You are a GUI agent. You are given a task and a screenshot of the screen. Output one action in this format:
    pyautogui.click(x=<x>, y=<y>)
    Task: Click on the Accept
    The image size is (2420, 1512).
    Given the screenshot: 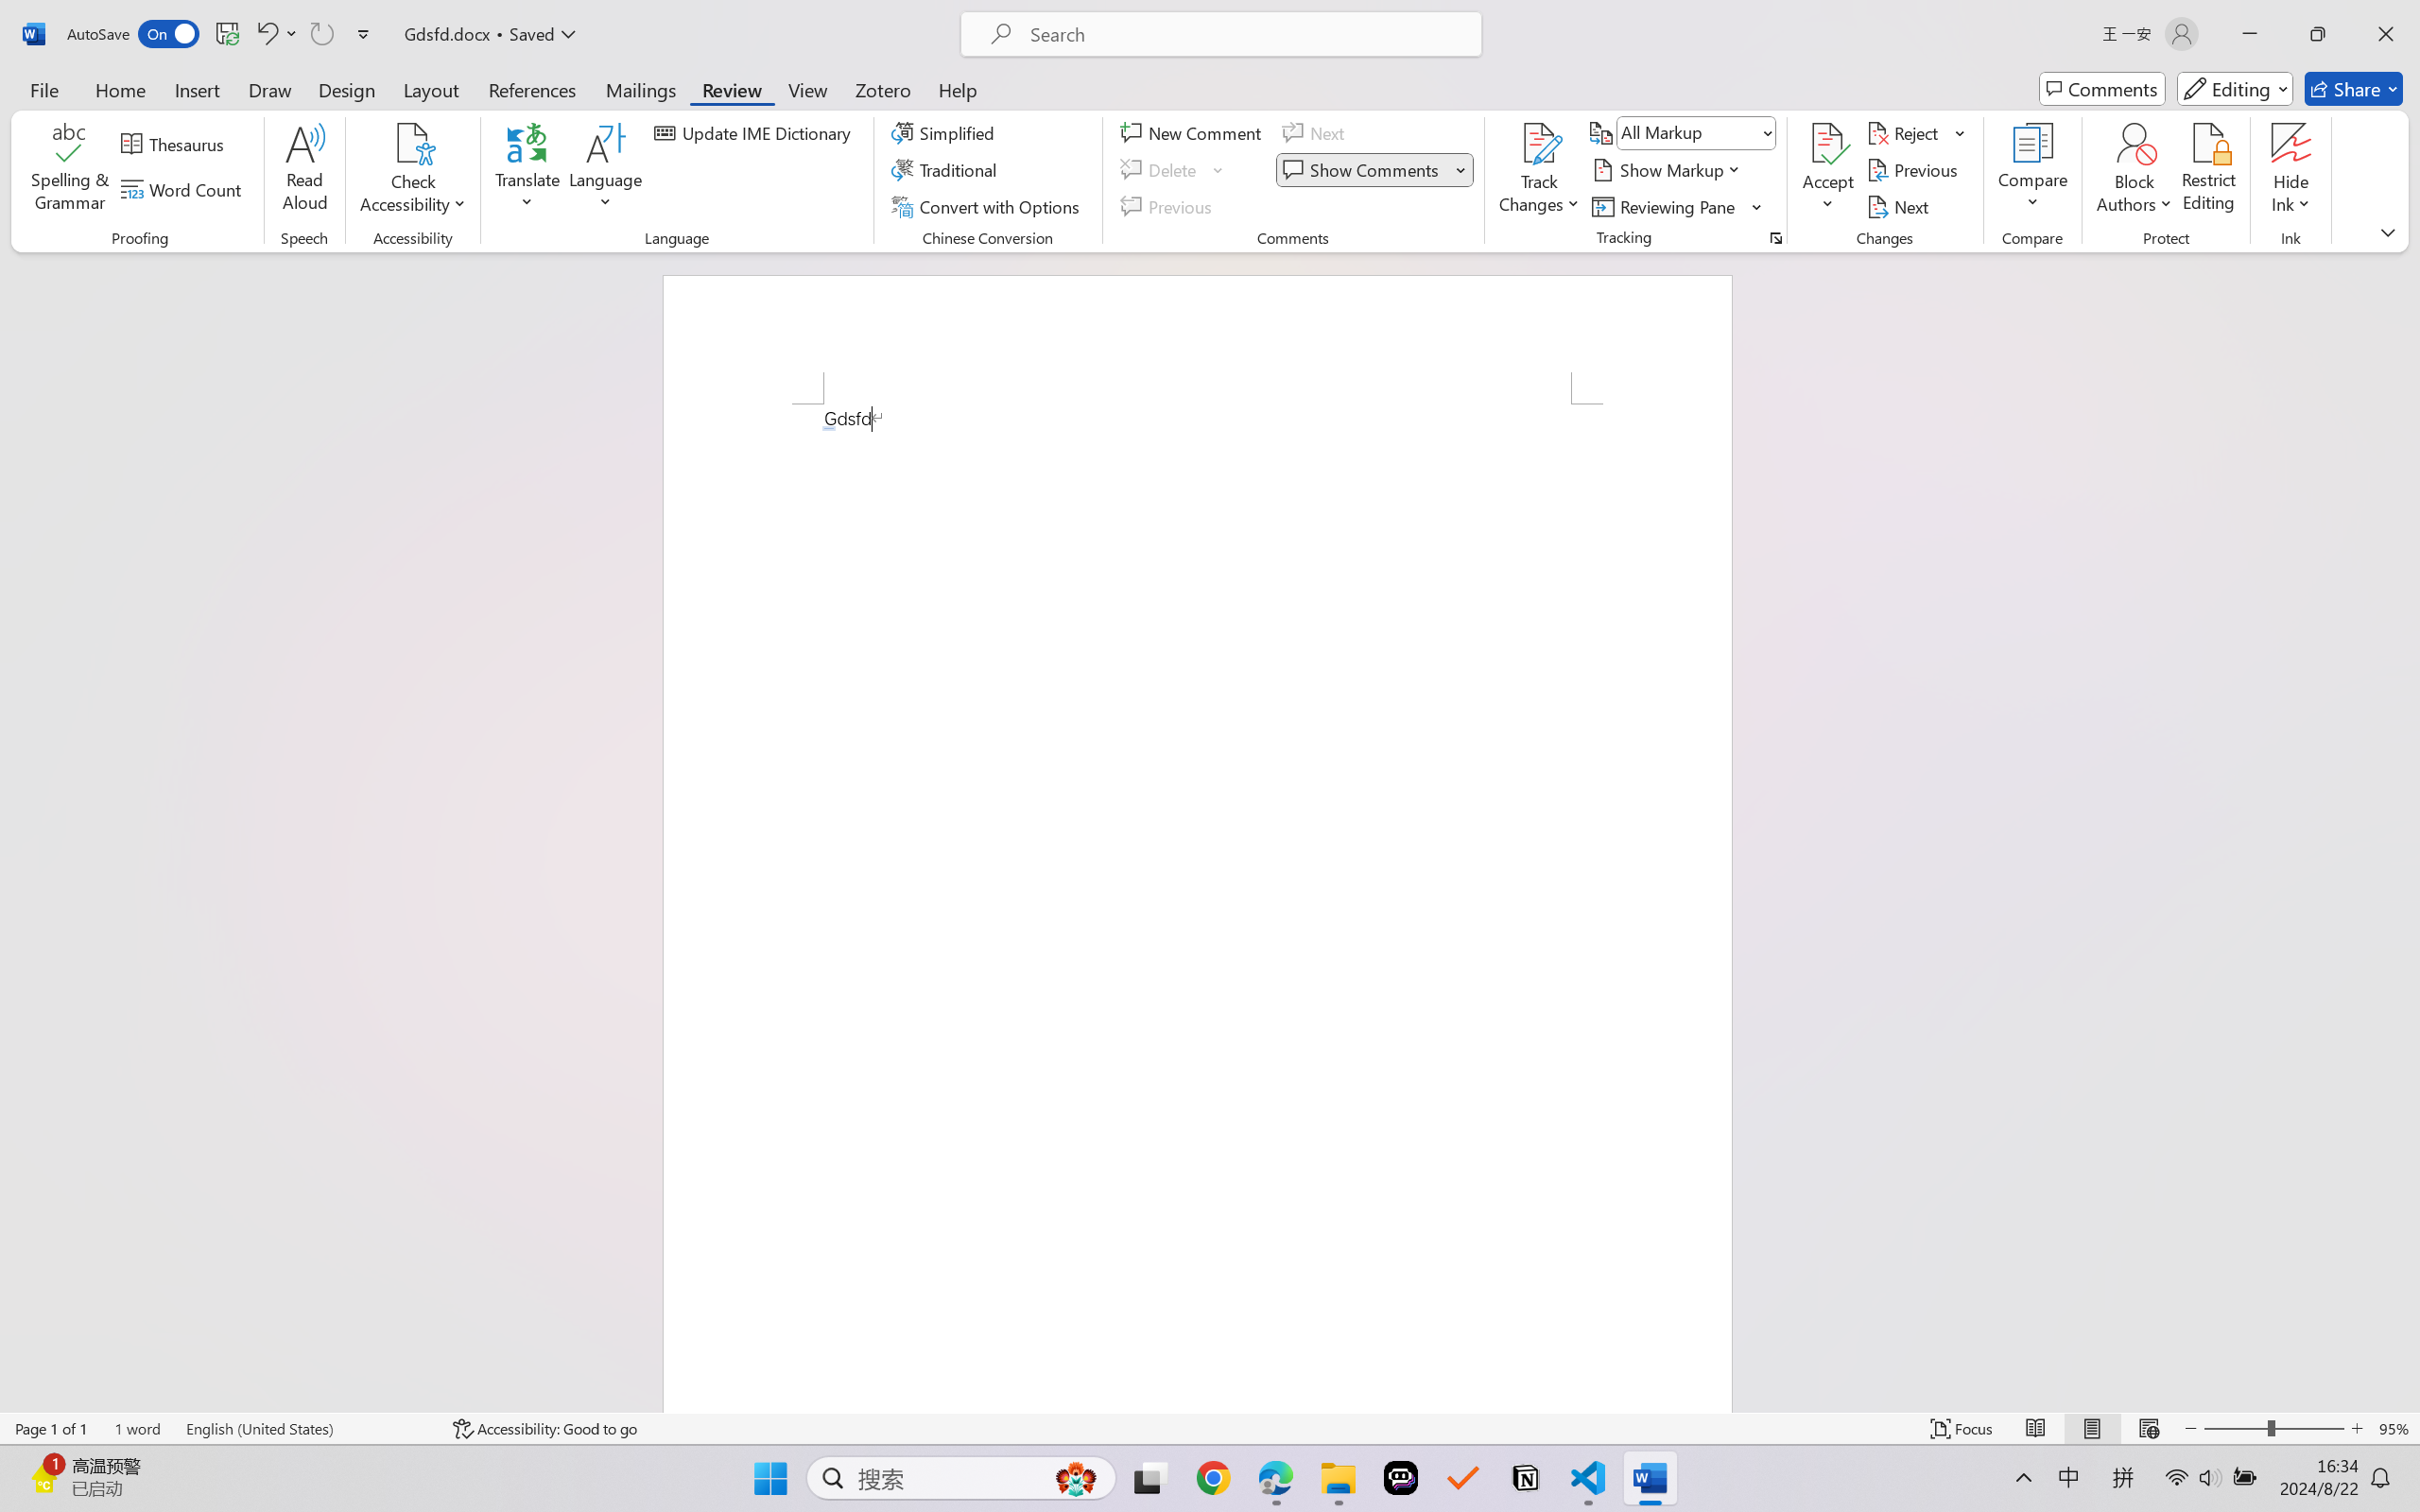 What is the action you would take?
    pyautogui.click(x=1828, y=170)
    